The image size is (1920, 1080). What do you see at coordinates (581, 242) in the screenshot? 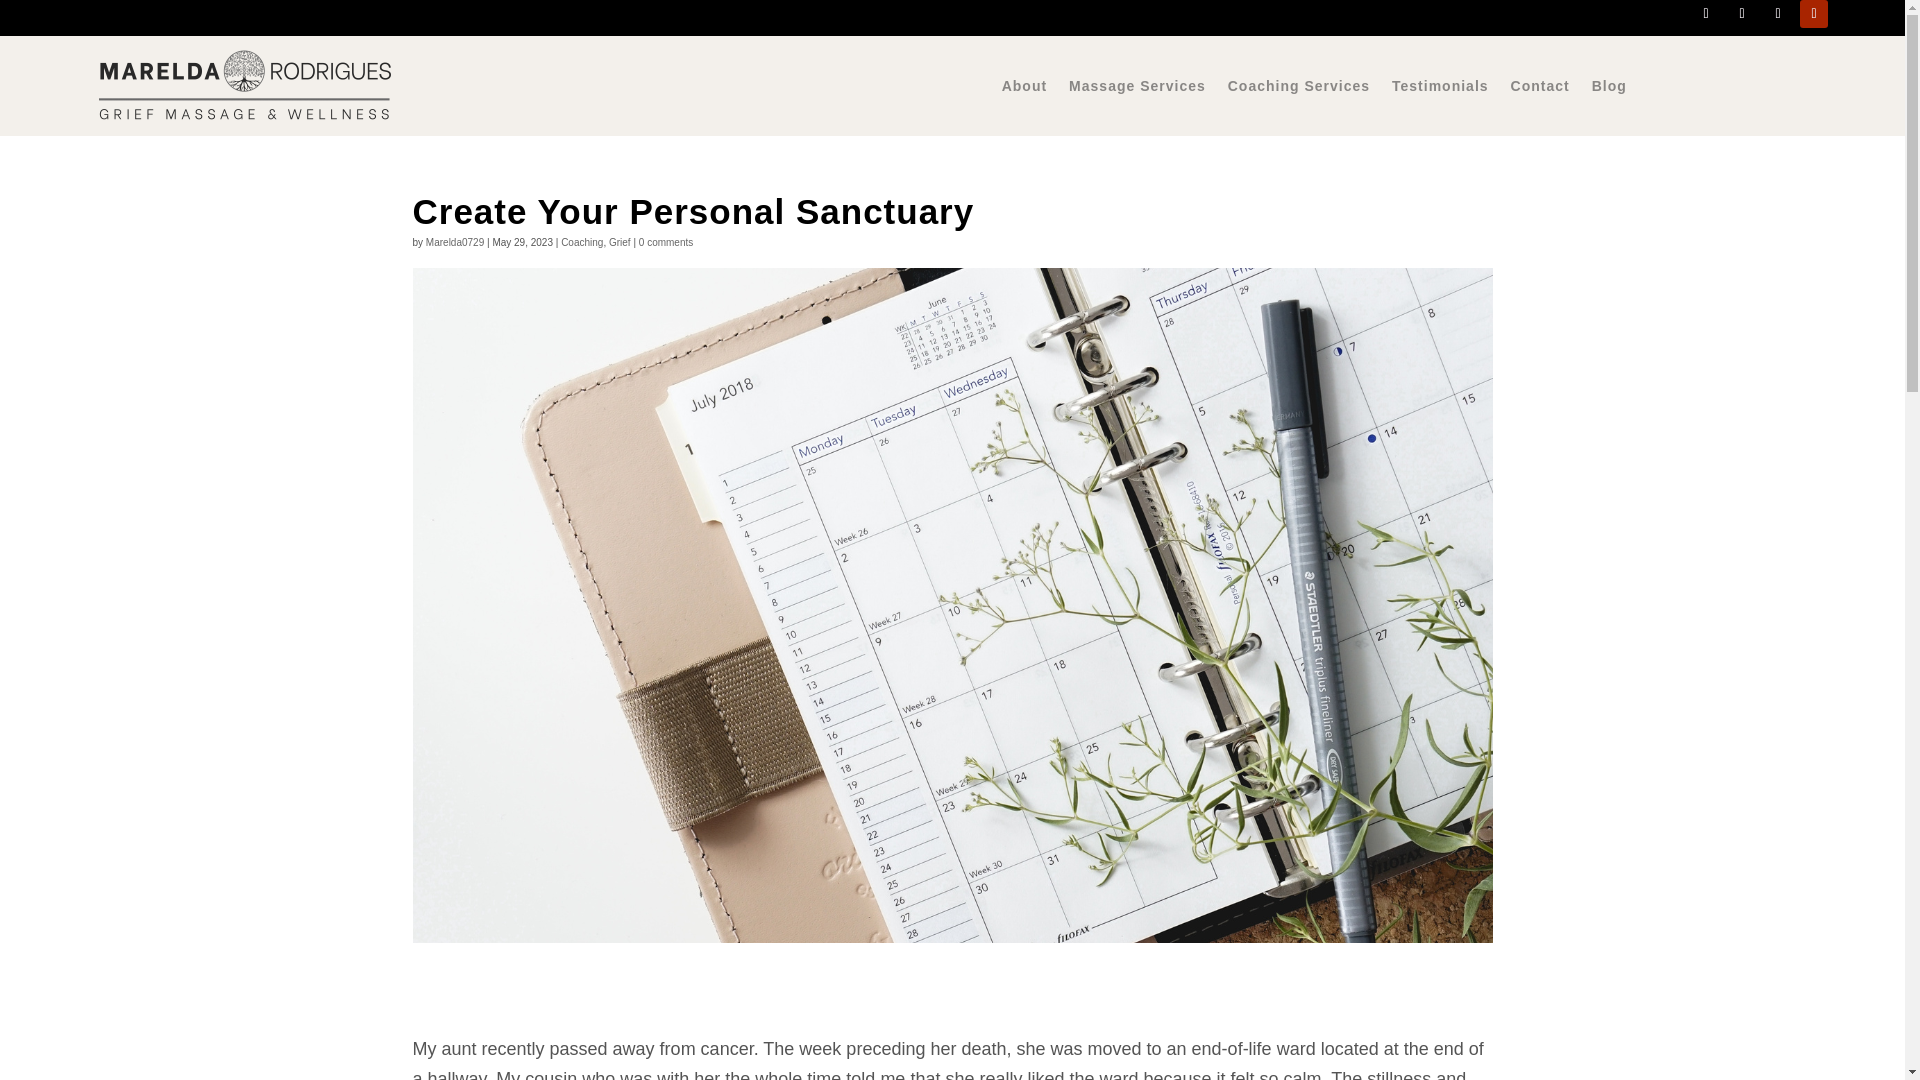
I see `Coaching` at bounding box center [581, 242].